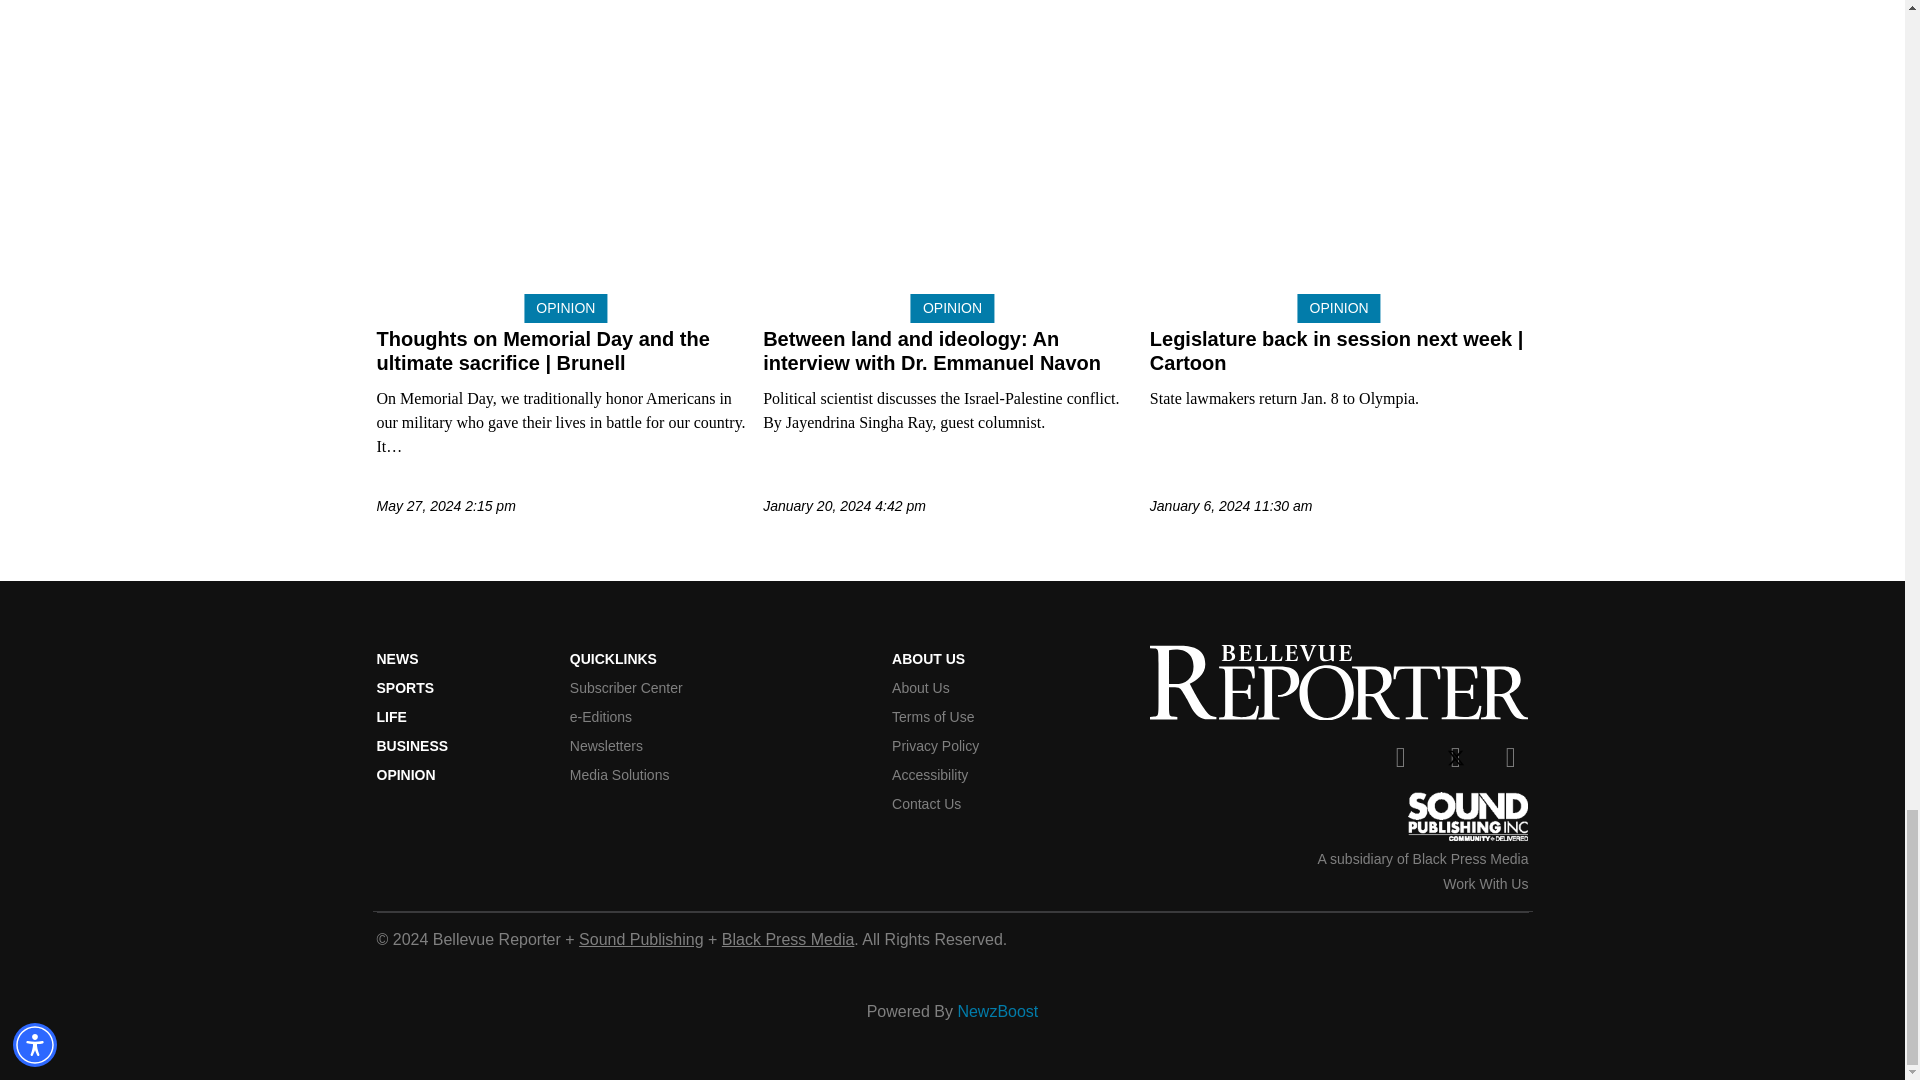 The width and height of the screenshot is (1920, 1080). What do you see at coordinates (1339, 682) in the screenshot?
I see `bel-logo.svg` at bounding box center [1339, 682].